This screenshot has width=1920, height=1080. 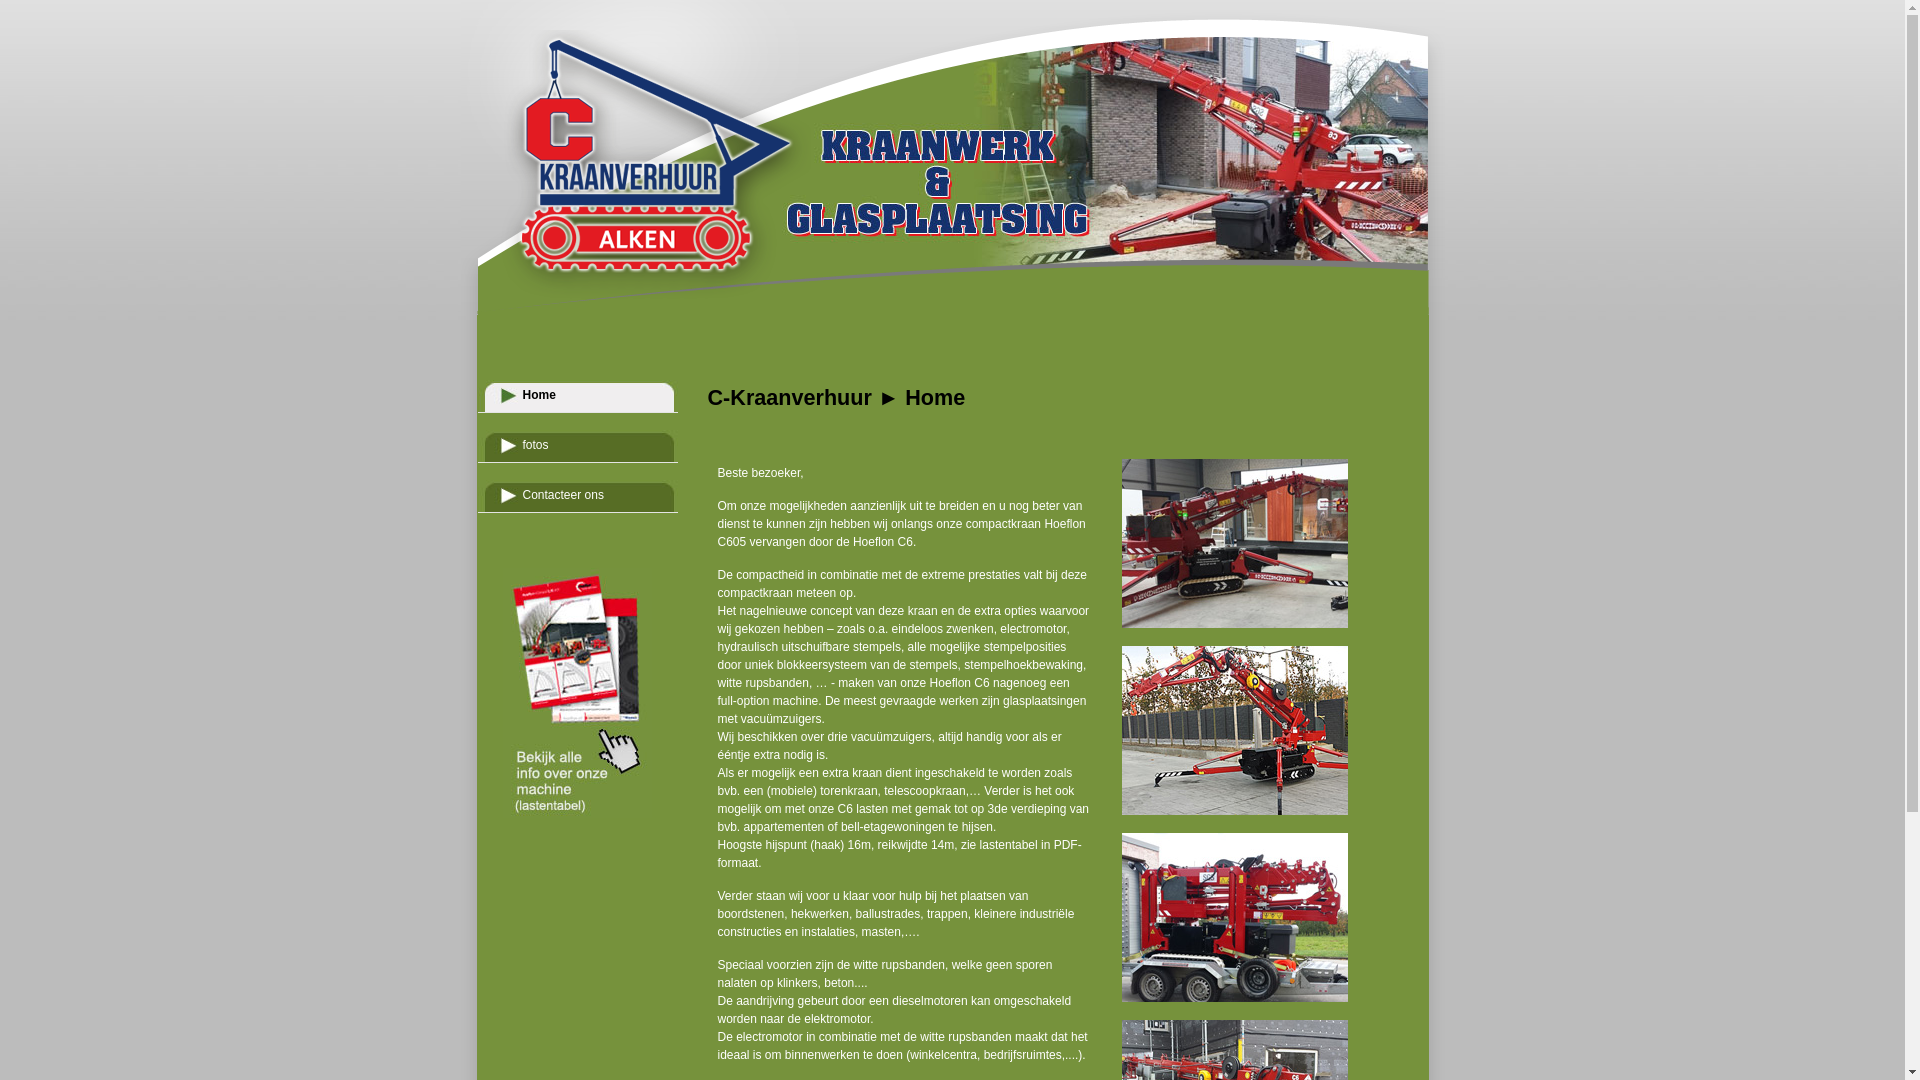 I want to click on Home, so click(x=578, y=396).